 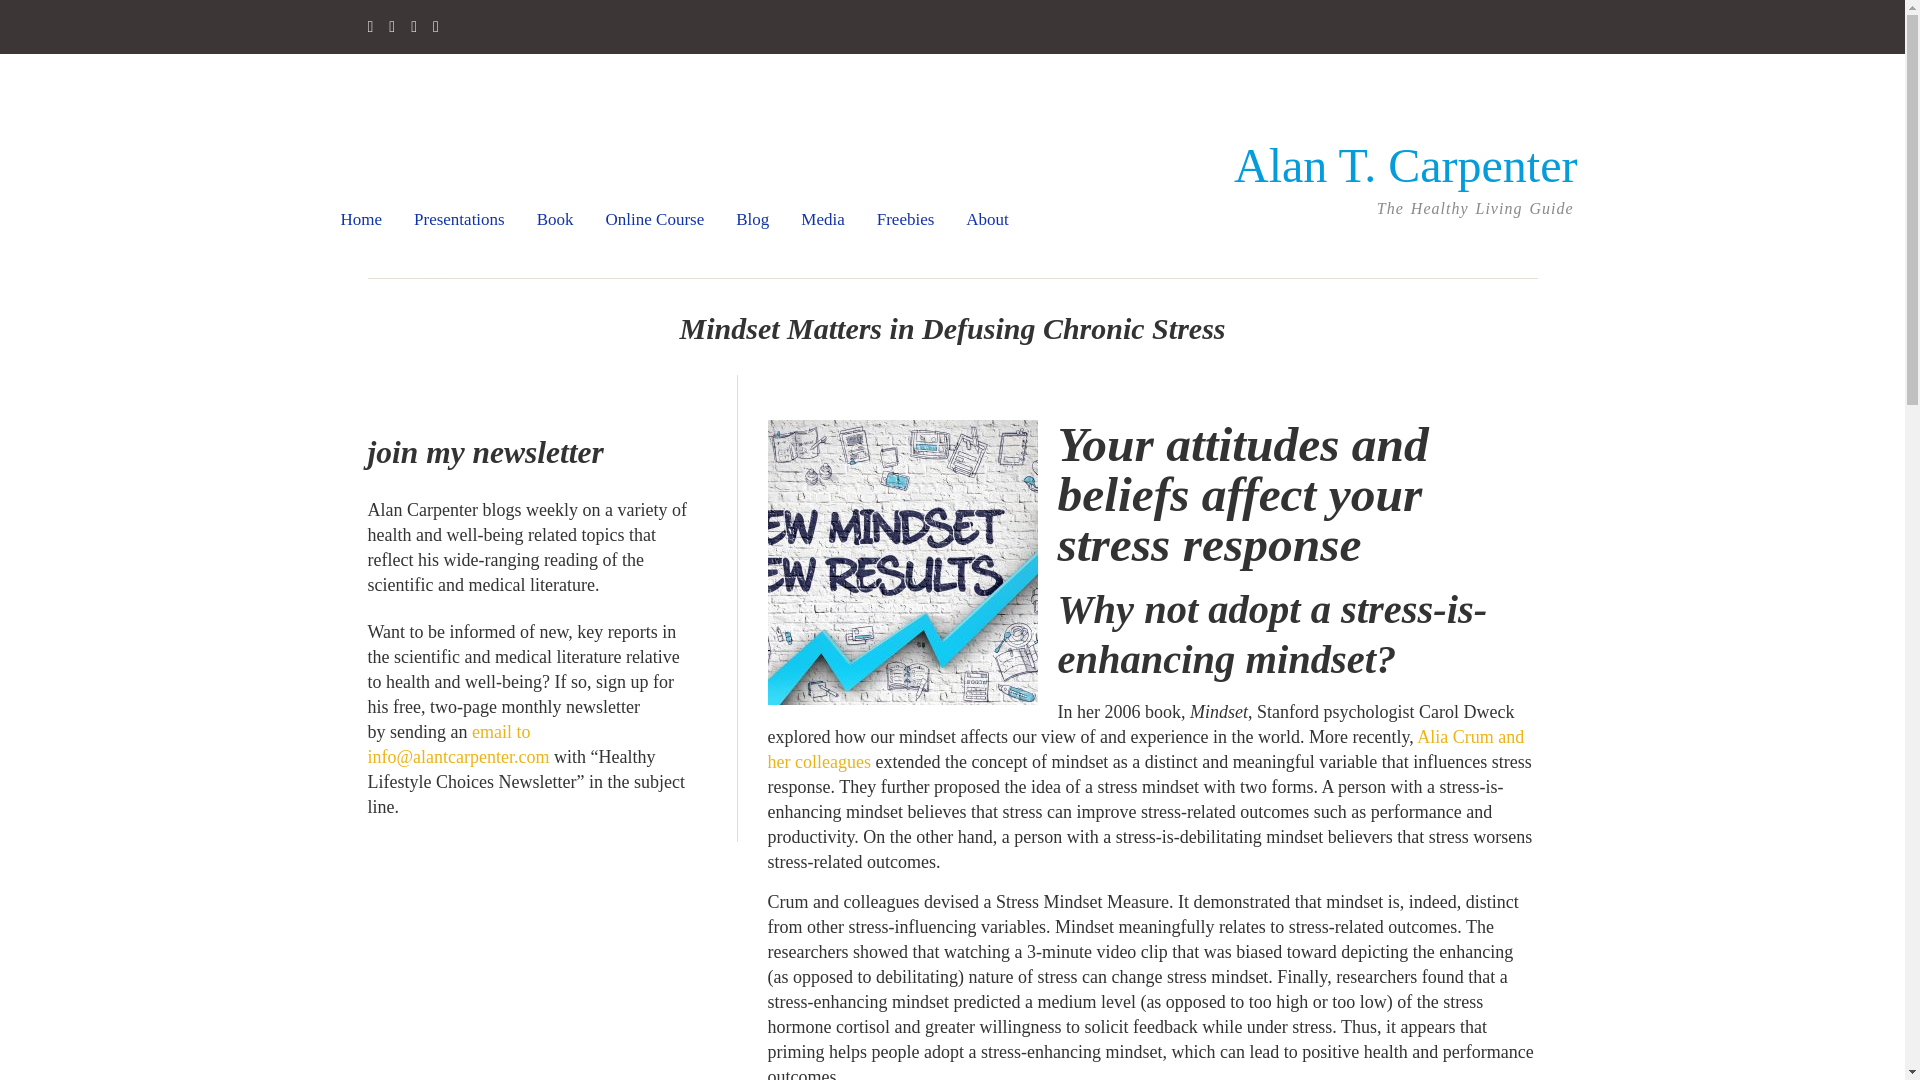 I want to click on linkedin, so click(x=413, y=28).